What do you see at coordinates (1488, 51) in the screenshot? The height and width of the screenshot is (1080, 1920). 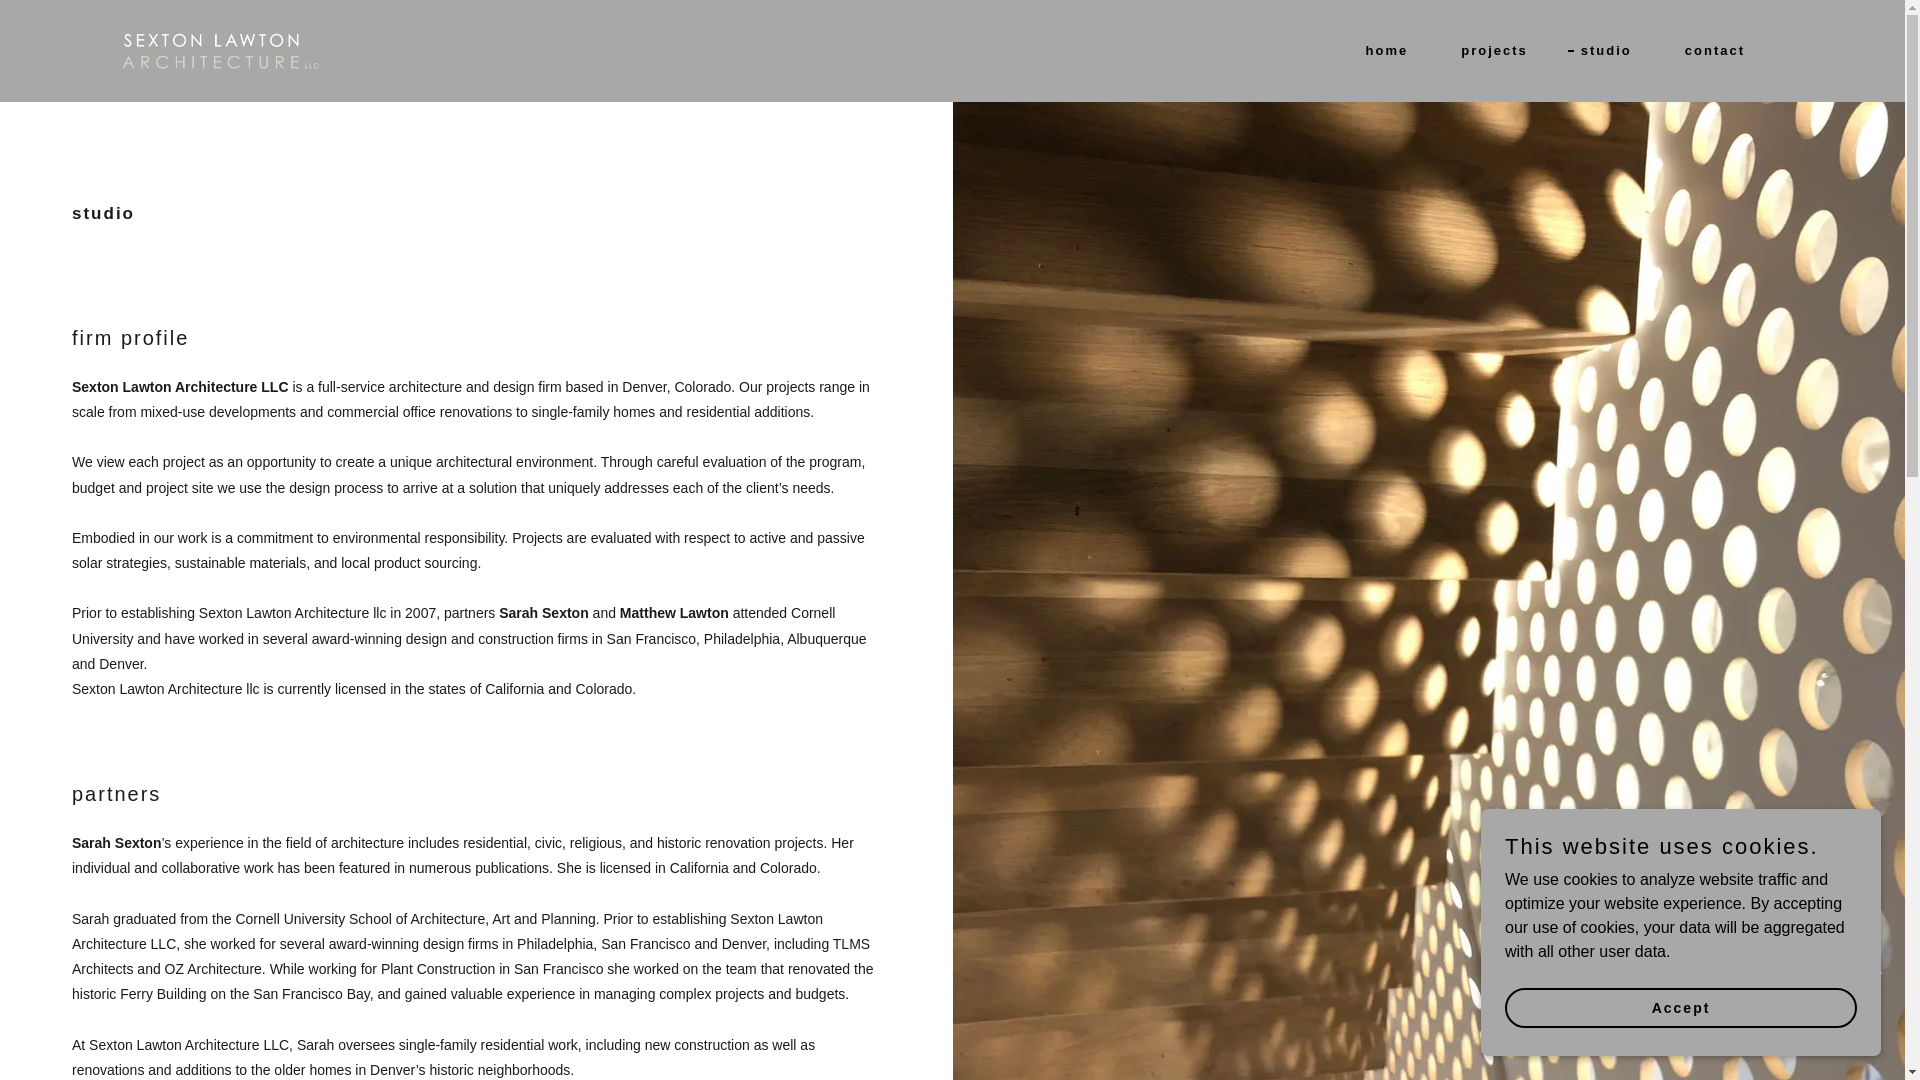 I see `projects` at bounding box center [1488, 51].